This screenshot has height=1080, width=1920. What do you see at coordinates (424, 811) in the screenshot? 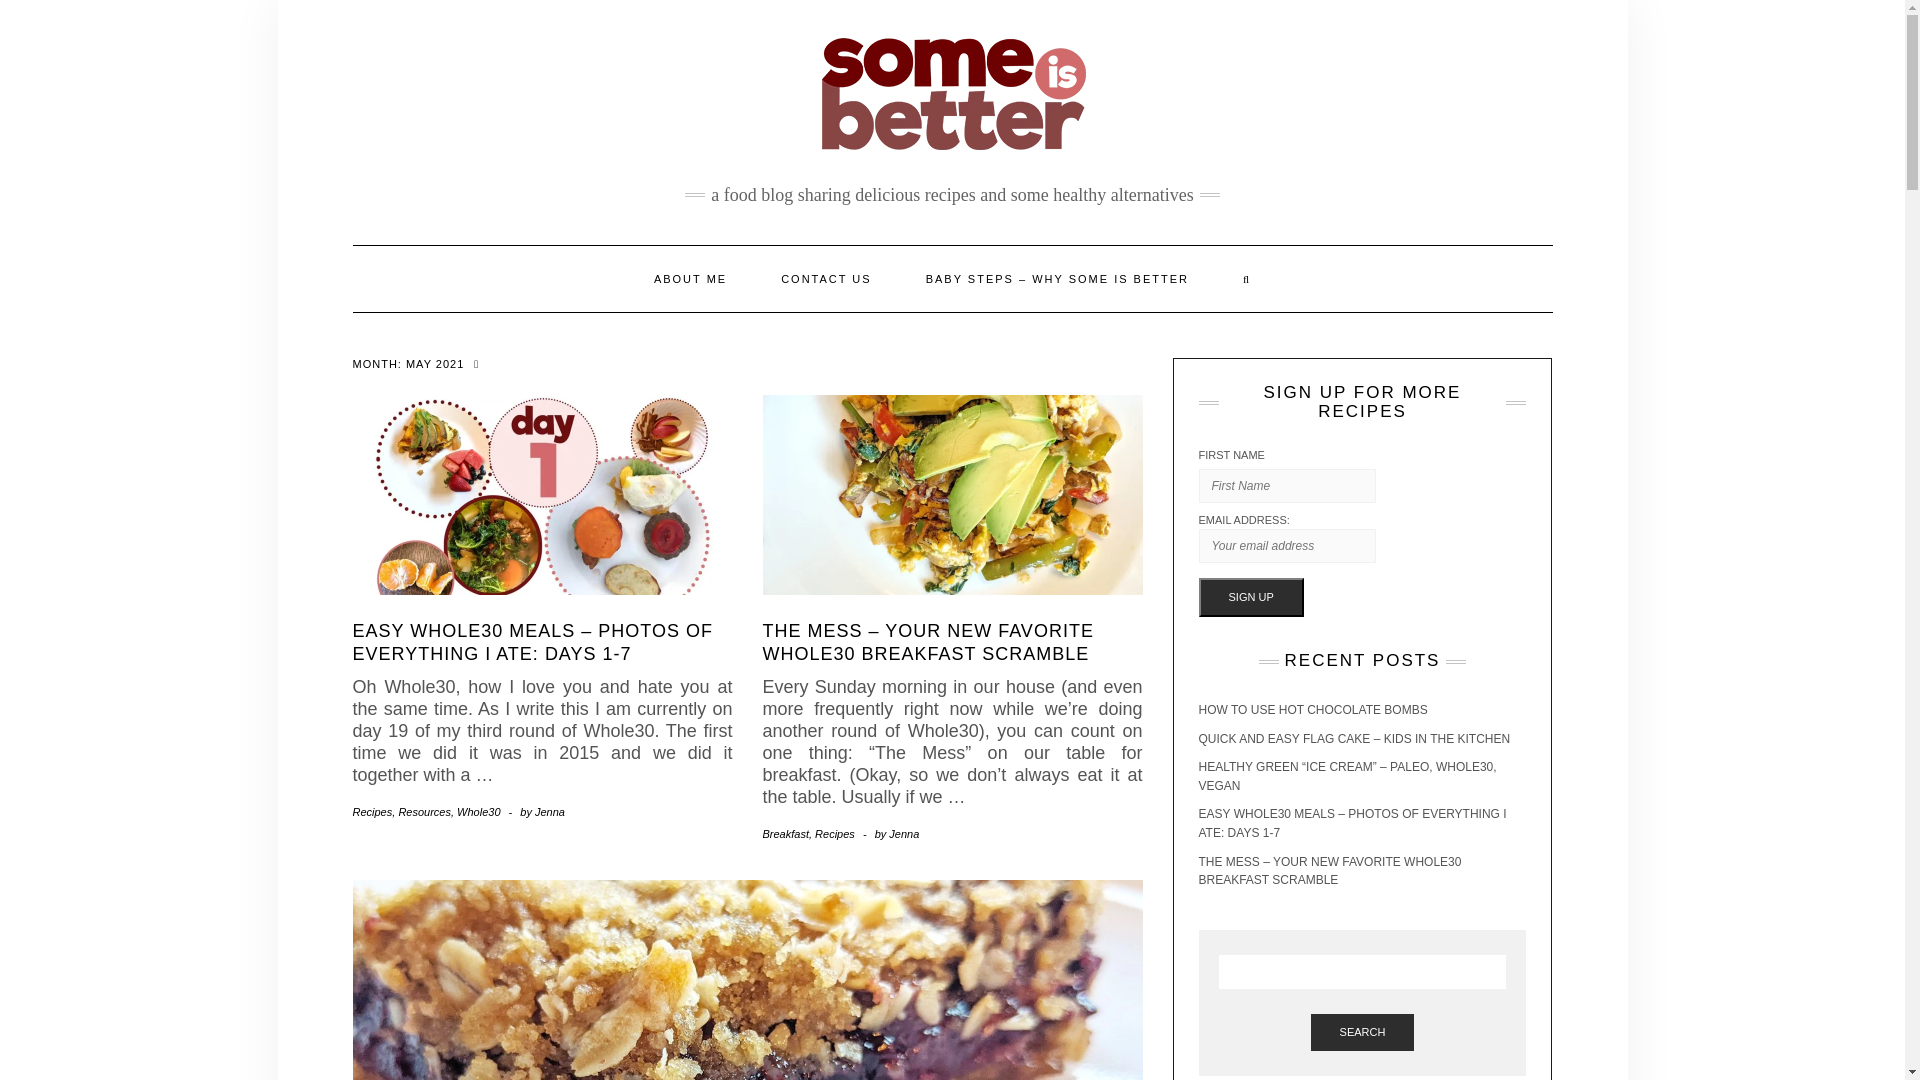
I see `Resources` at bounding box center [424, 811].